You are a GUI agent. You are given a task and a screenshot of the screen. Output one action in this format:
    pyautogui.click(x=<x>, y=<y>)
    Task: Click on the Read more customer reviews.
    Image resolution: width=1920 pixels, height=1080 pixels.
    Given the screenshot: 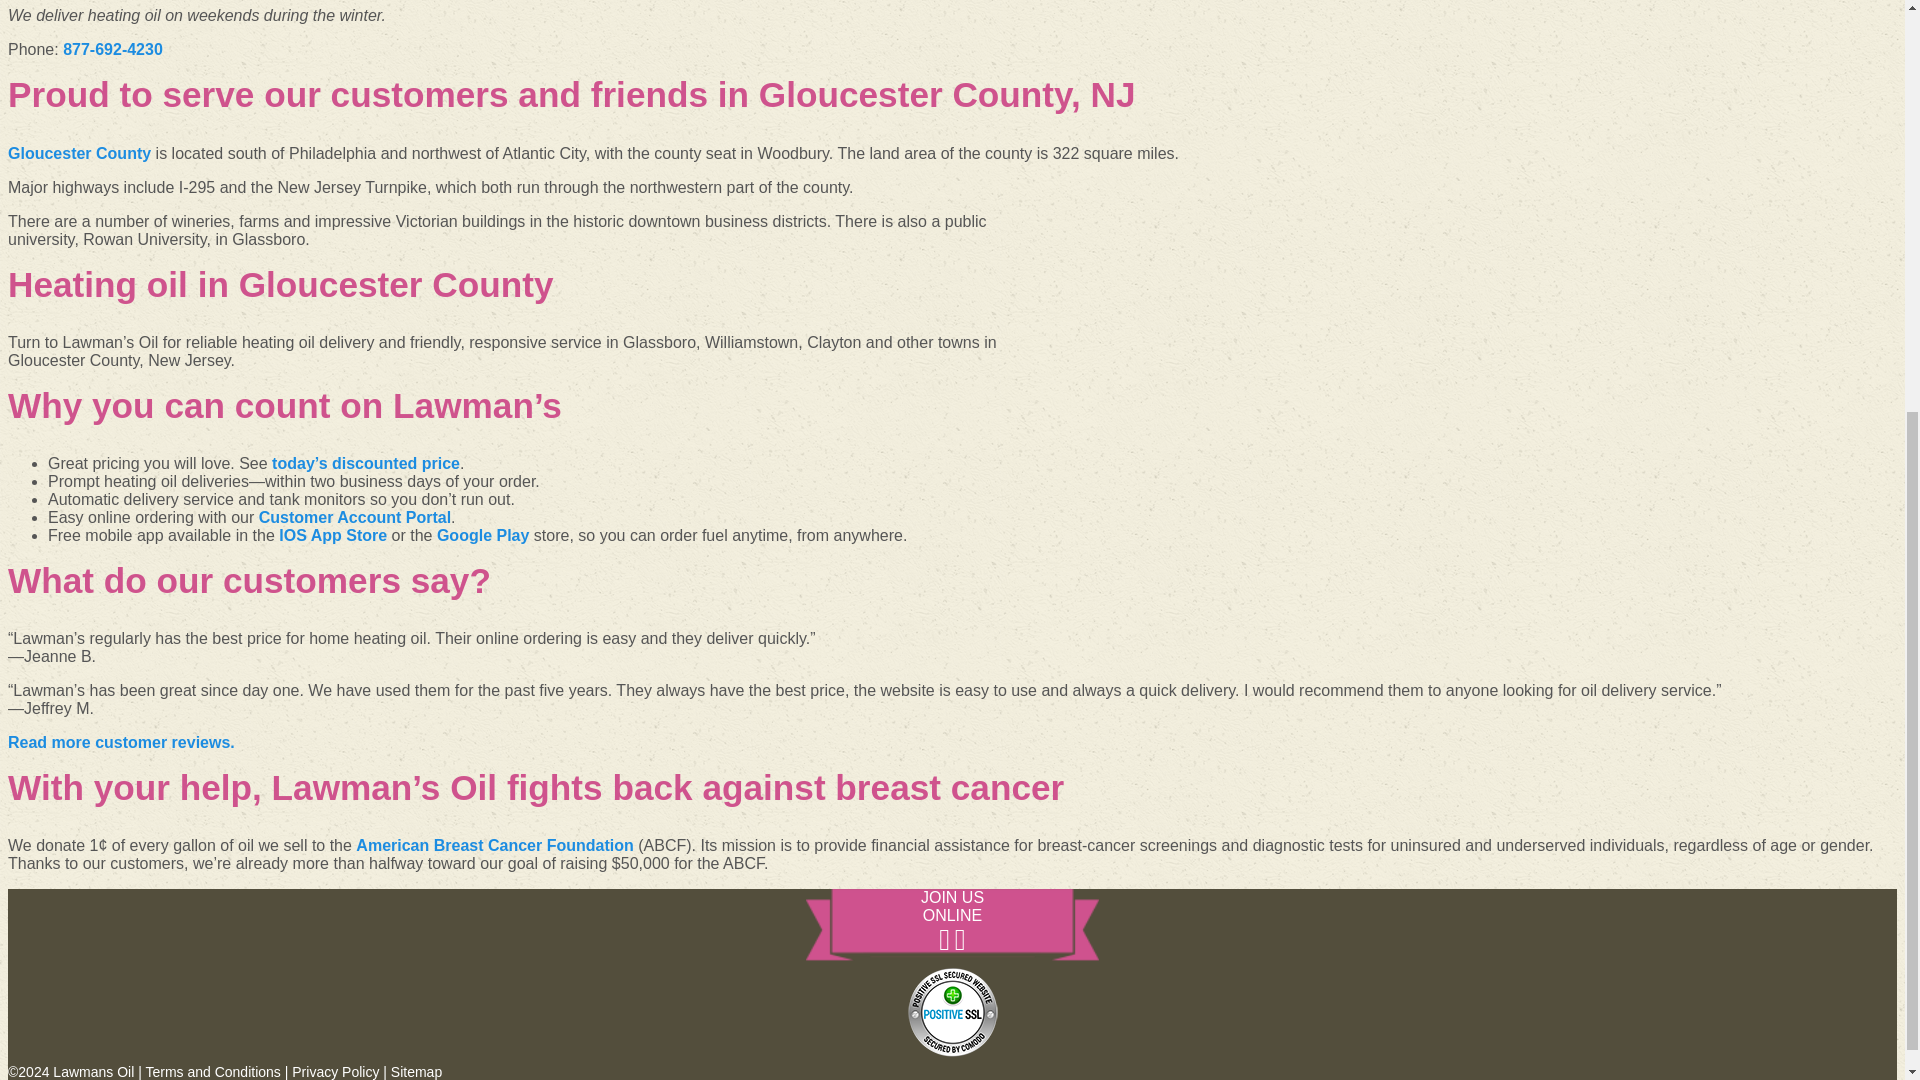 What is the action you would take?
    pyautogui.click(x=120, y=742)
    